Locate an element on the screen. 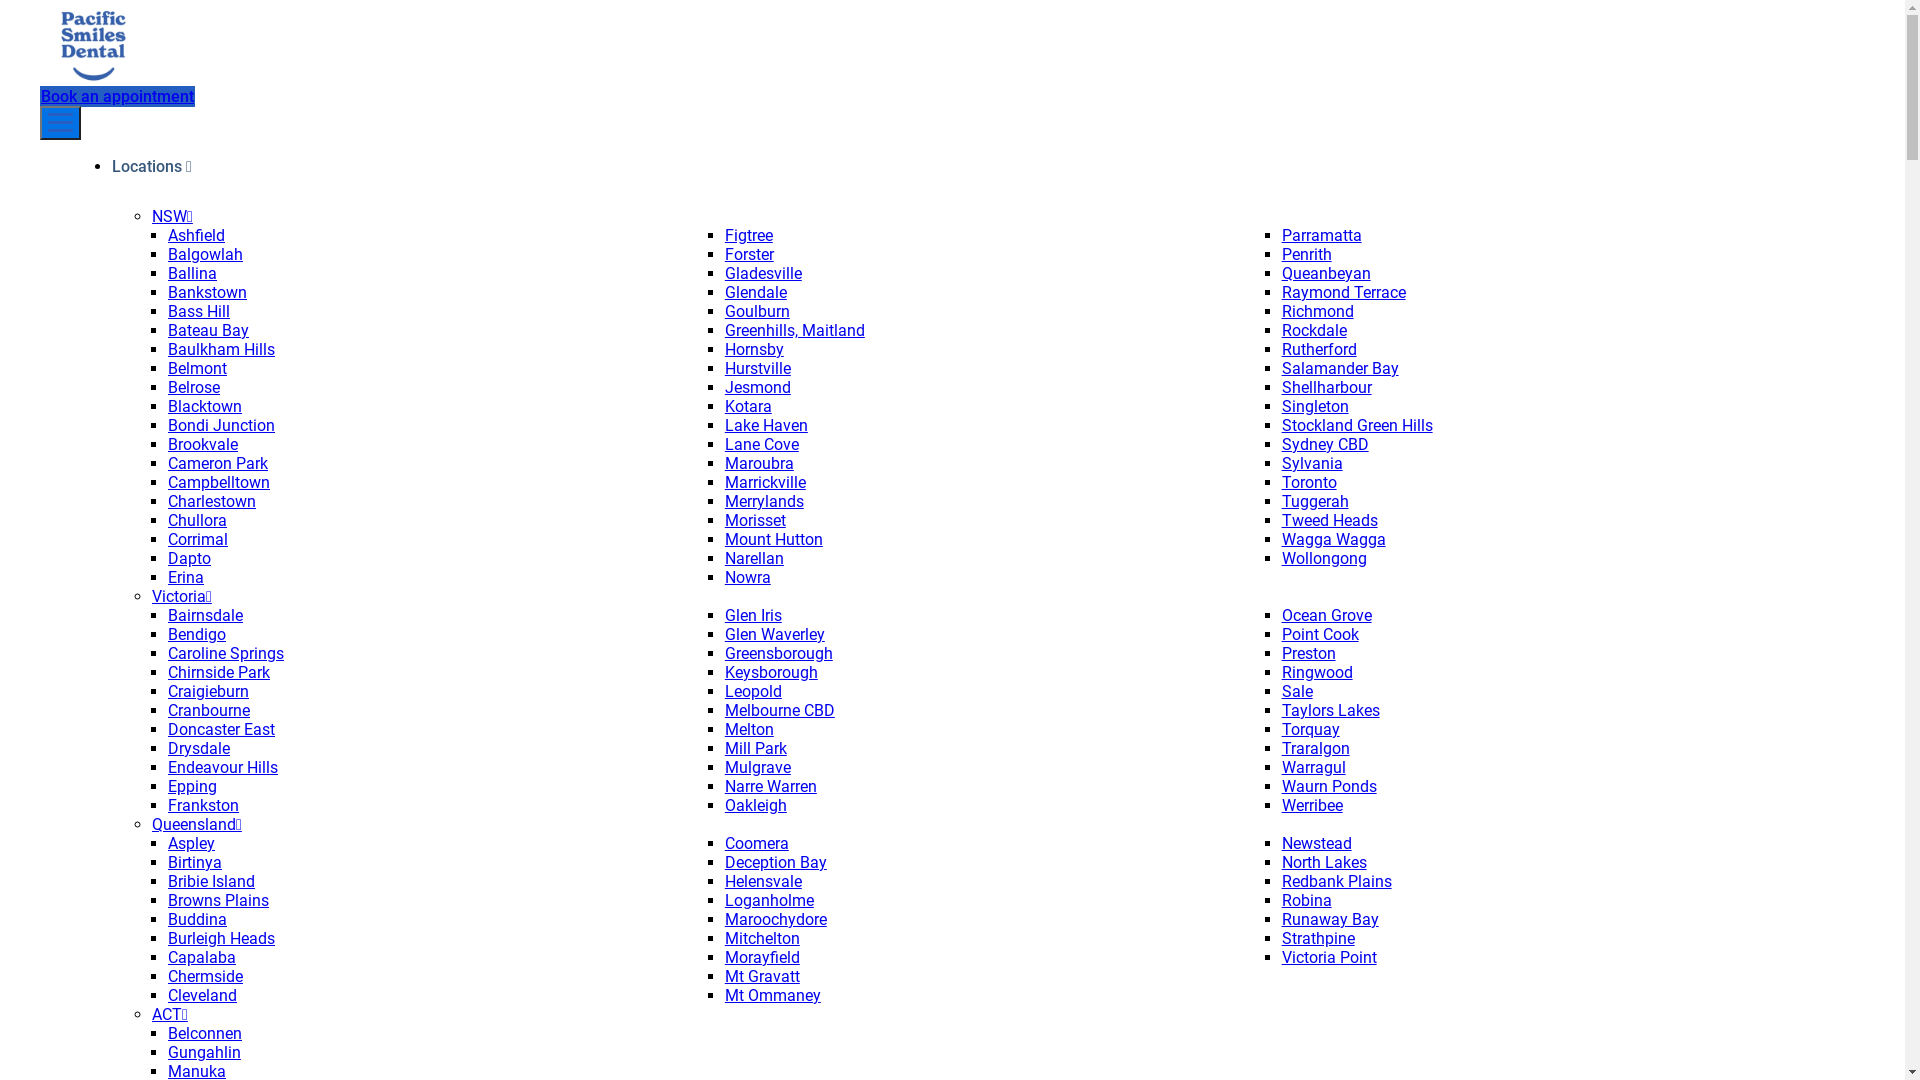 Image resolution: width=1920 pixels, height=1080 pixels. Ringwood is located at coordinates (1318, 672).